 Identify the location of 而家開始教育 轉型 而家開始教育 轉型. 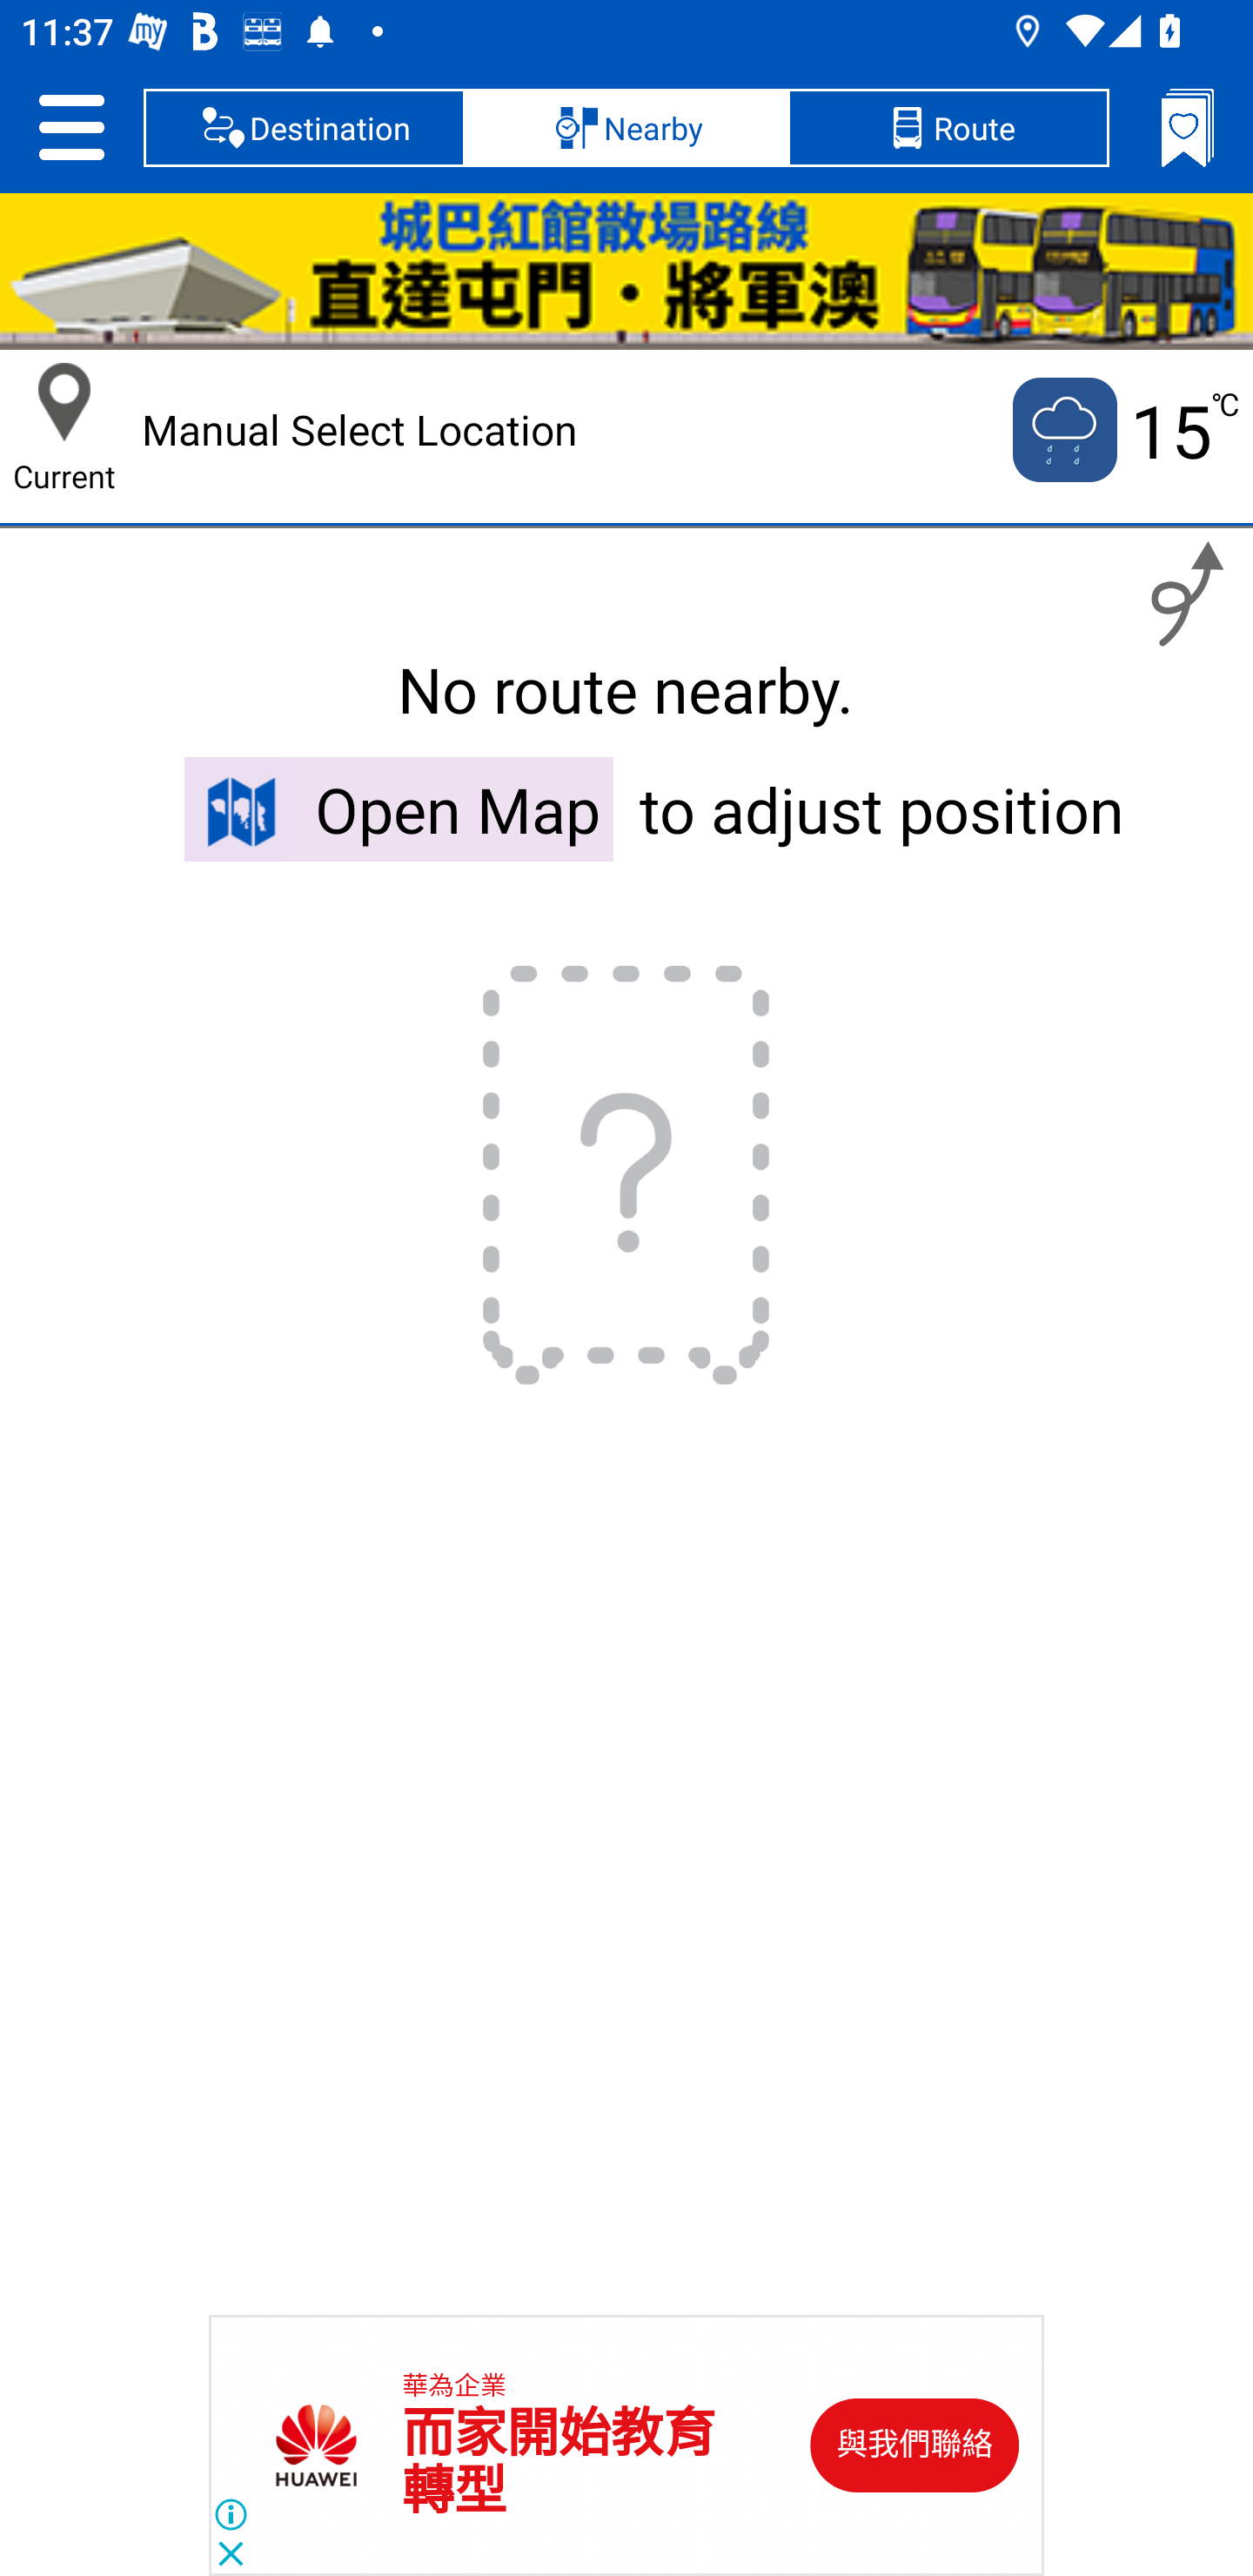
(559, 2462).